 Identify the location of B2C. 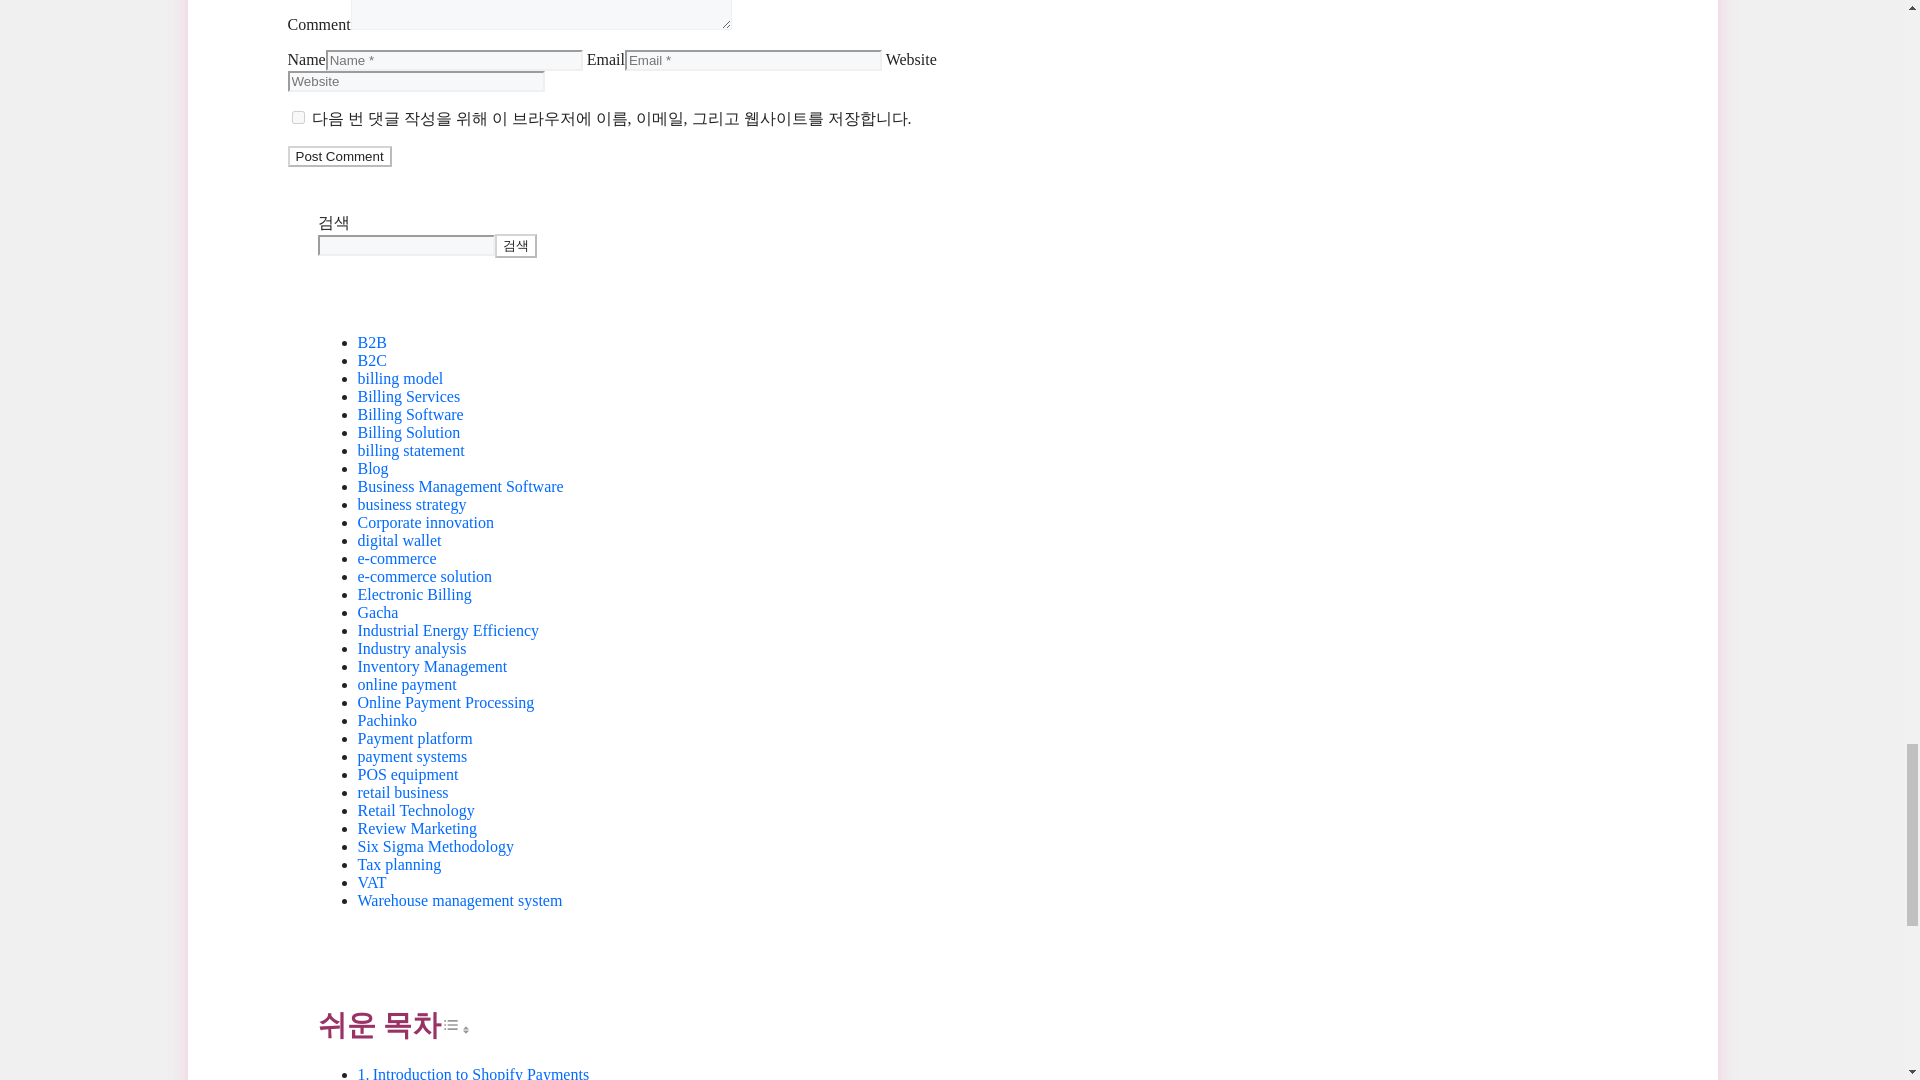
(372, 360).